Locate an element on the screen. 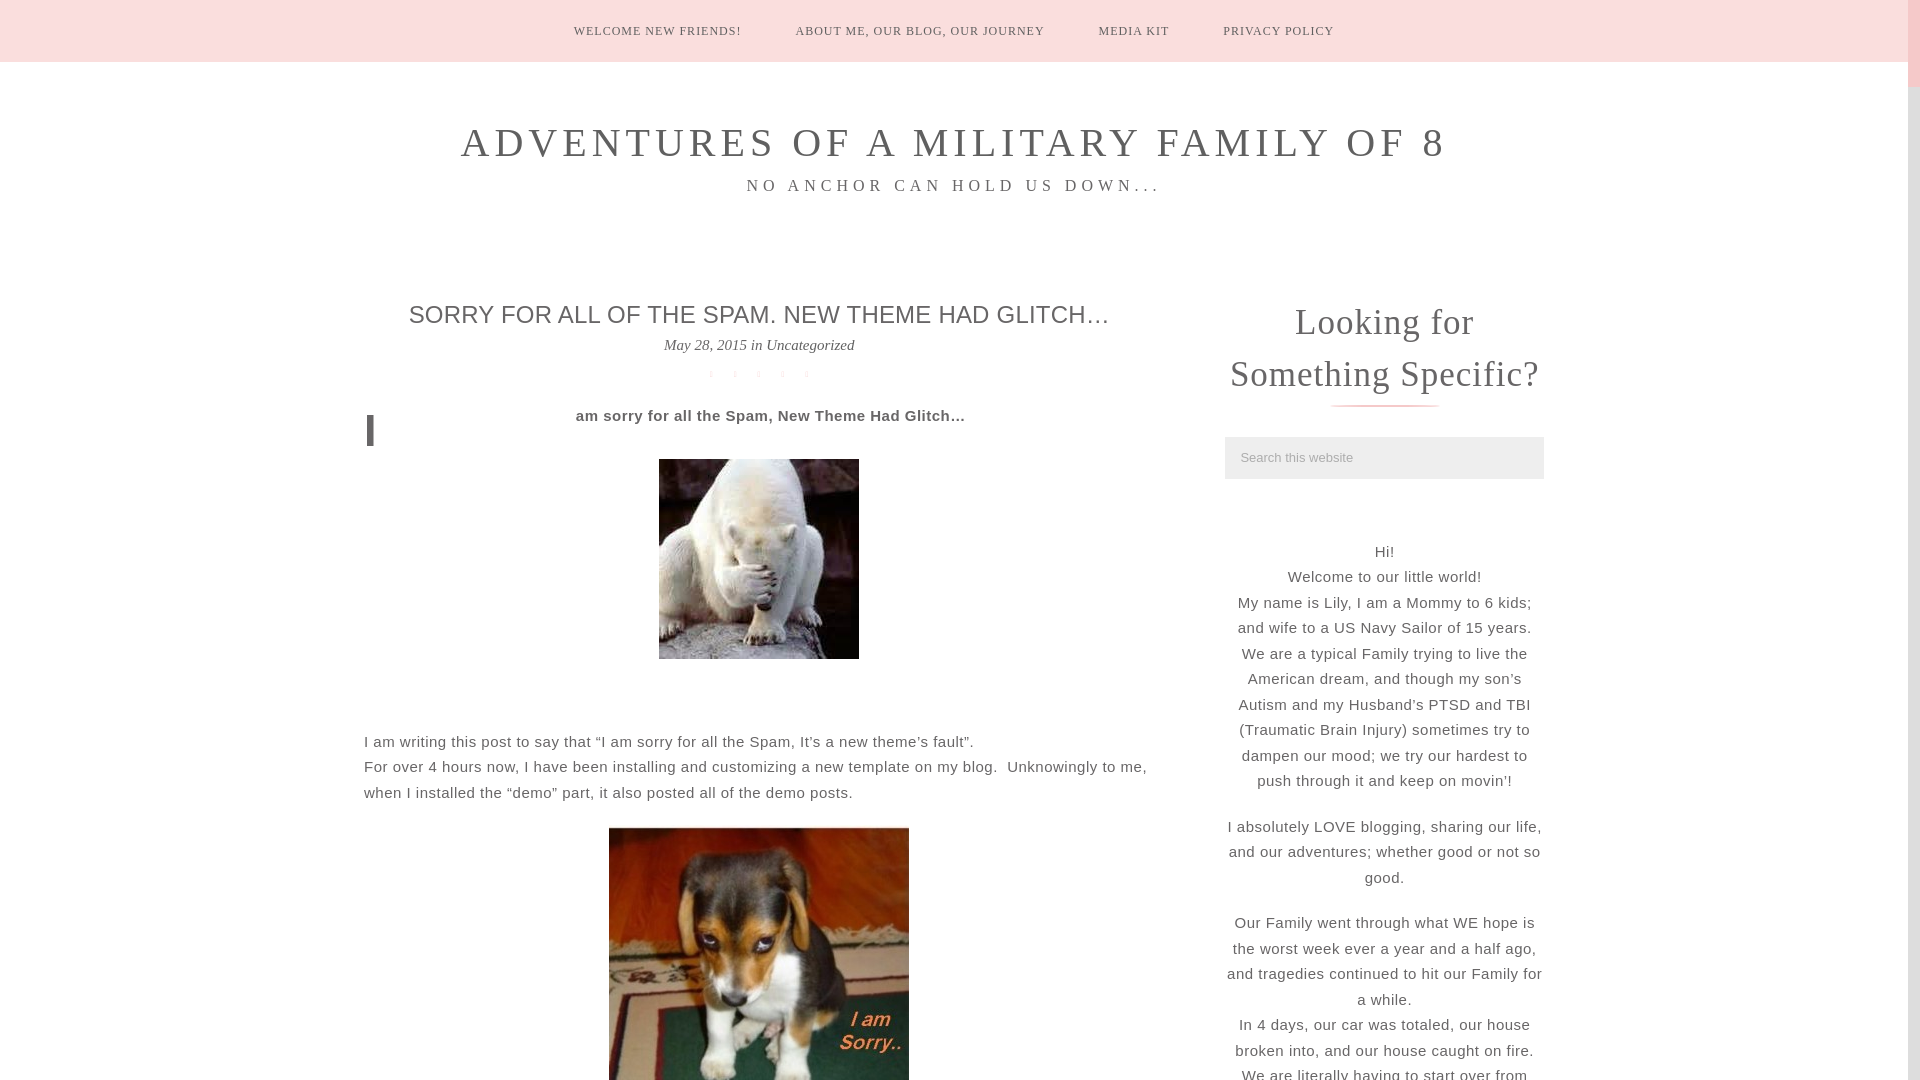  WELCOME NEW FRIENDS! is located at coordinates (658, 30).